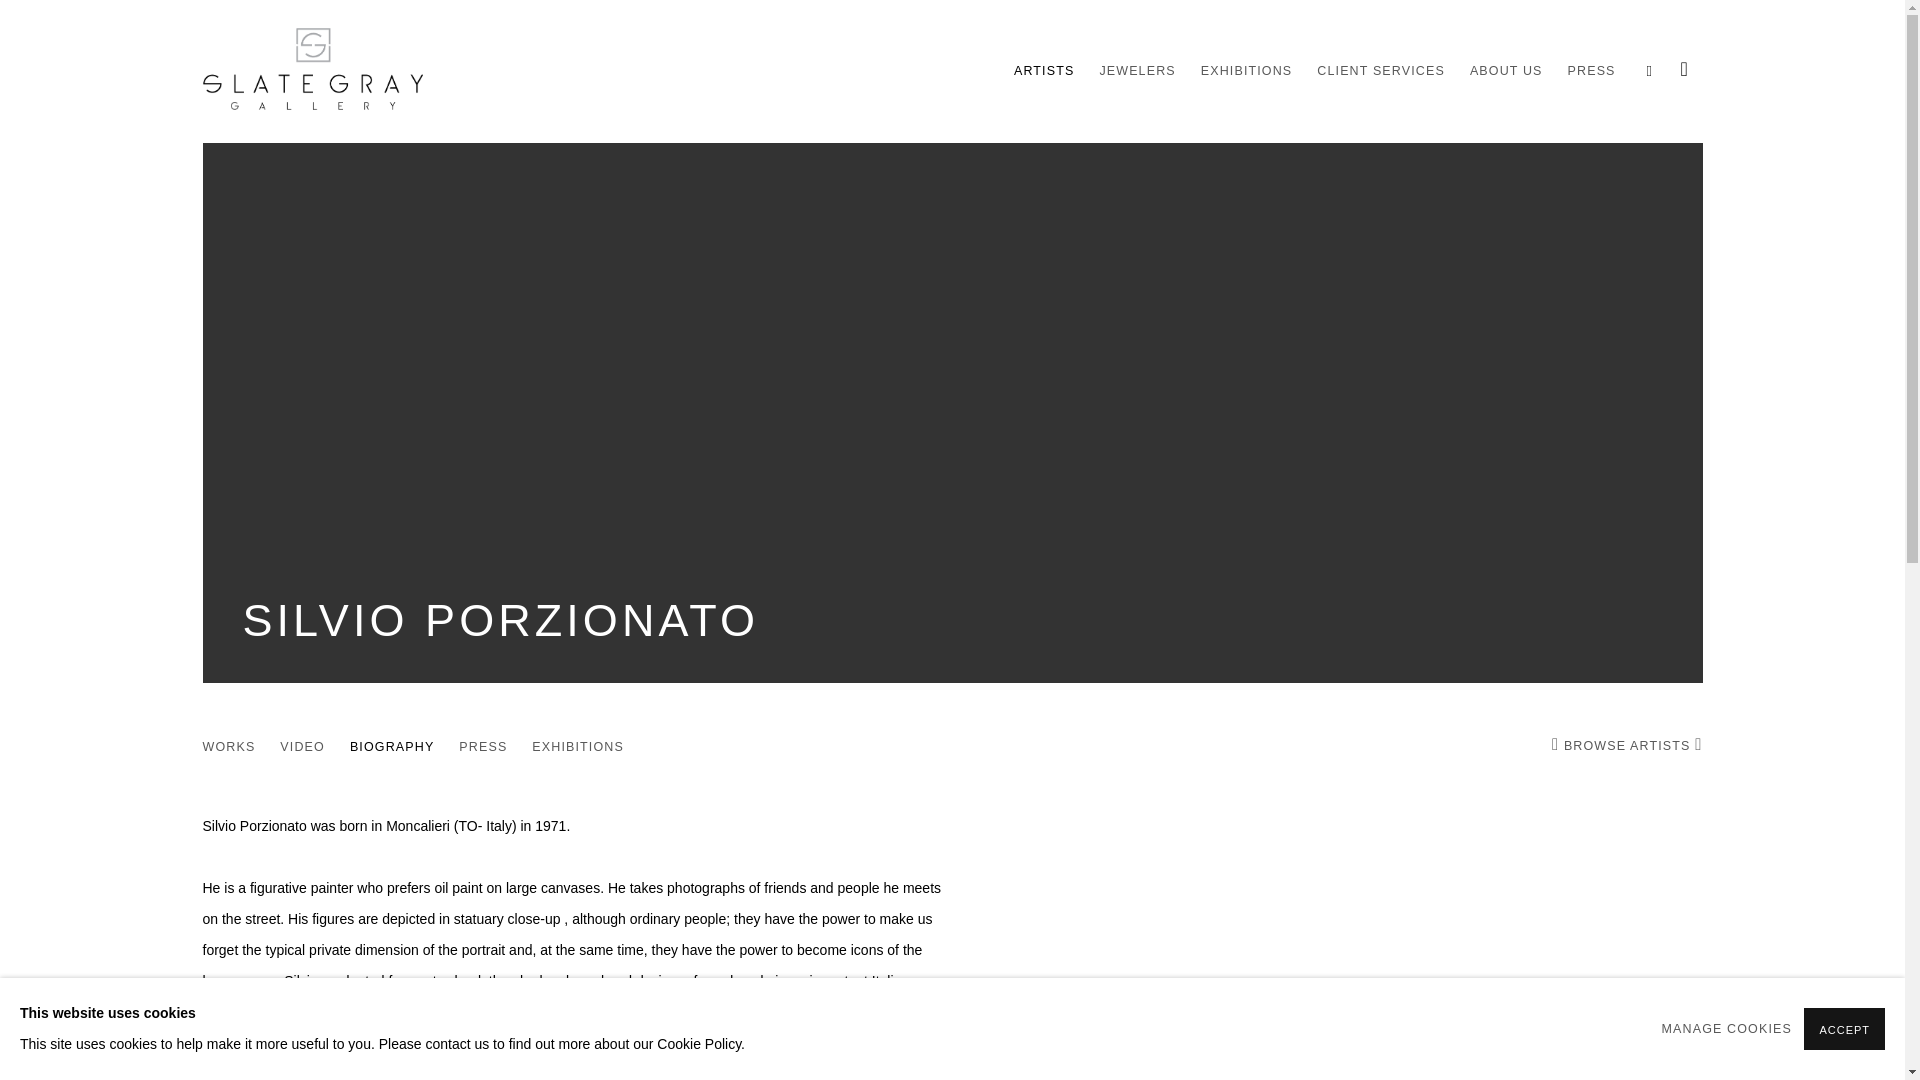 The width and height of the screenshot is (1920, 1080). What do you see at coordinates (10, 7) in the screenshot?
I see `Go` at bounding box center [10, 7].